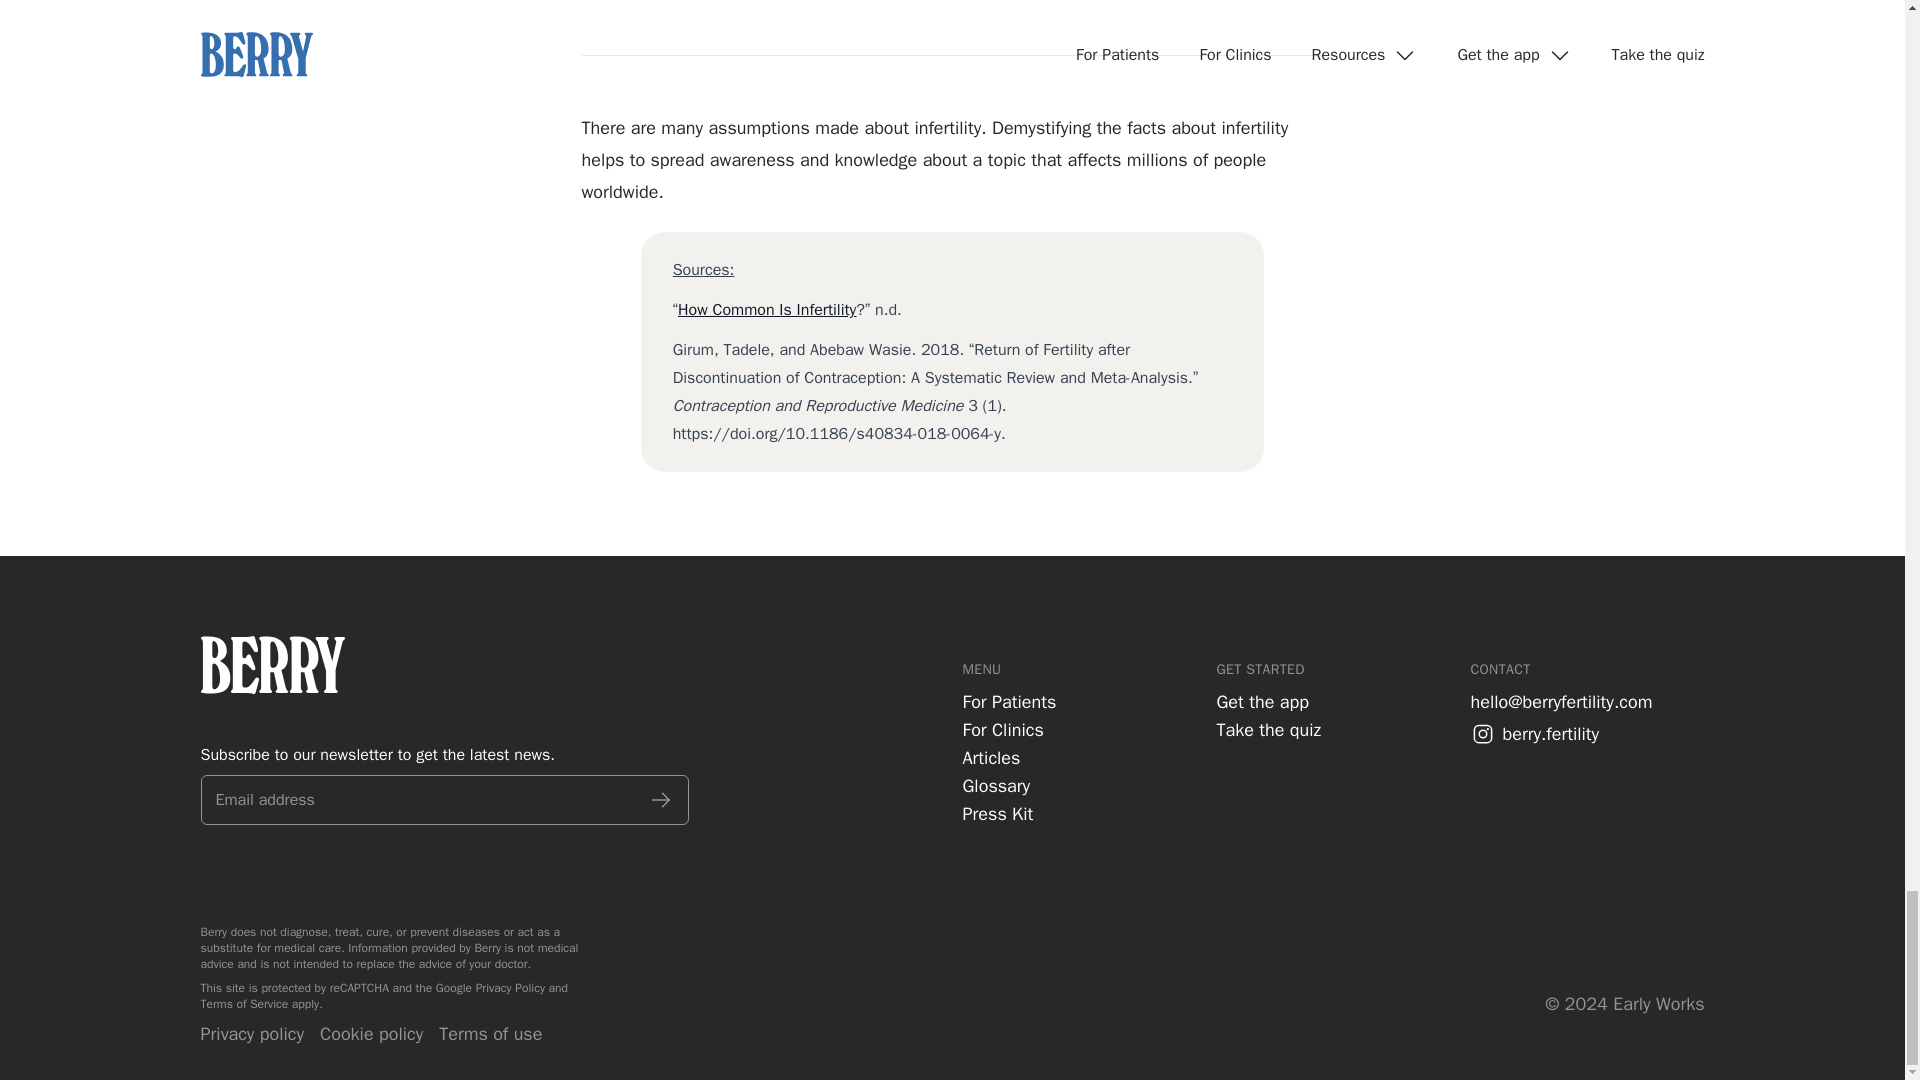  What do you see at coordinates (990, 758) in the screenshot?
I see `Articles` at bounding box center [990, 758].